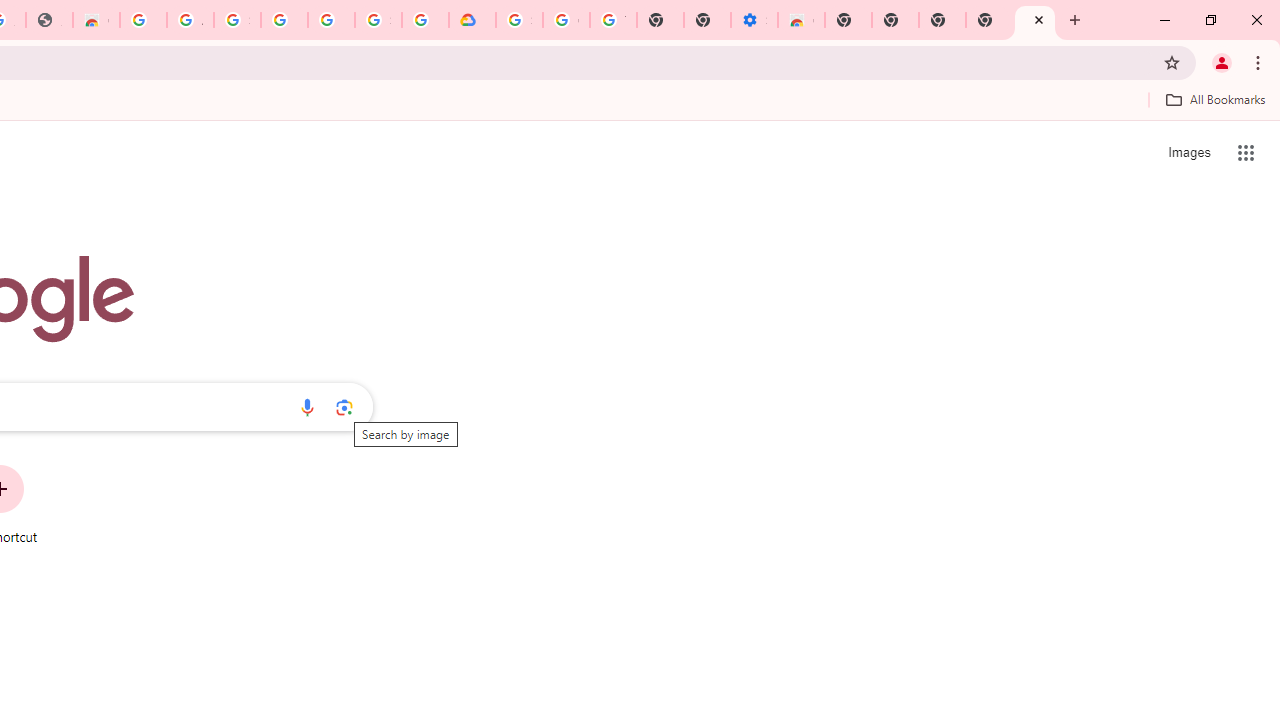 The image size is (1280, 720). What do you see at coordinates (237, 20) in the screenshot?
I see `Sign in - Google Accounts` at bounding box center [237, 20].